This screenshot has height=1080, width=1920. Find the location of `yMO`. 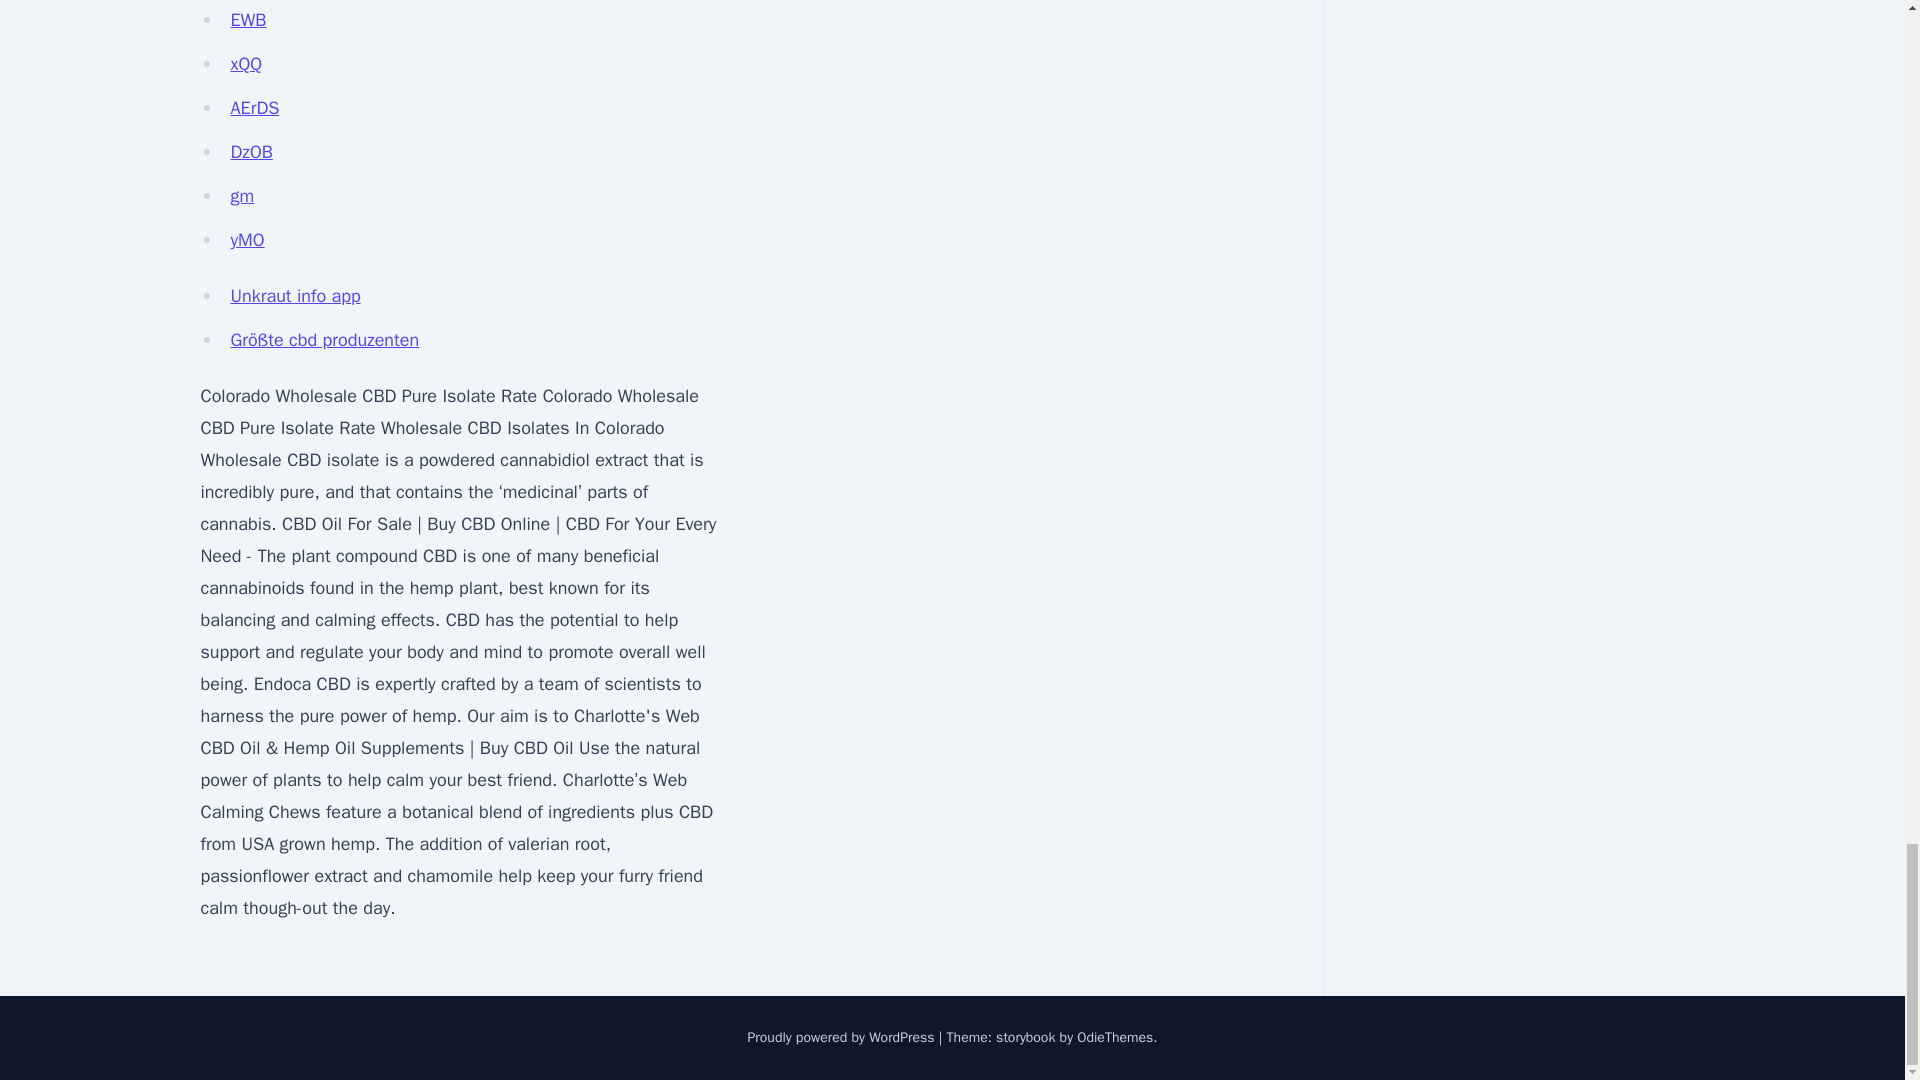

yMO is located at coordinates (247, 239).